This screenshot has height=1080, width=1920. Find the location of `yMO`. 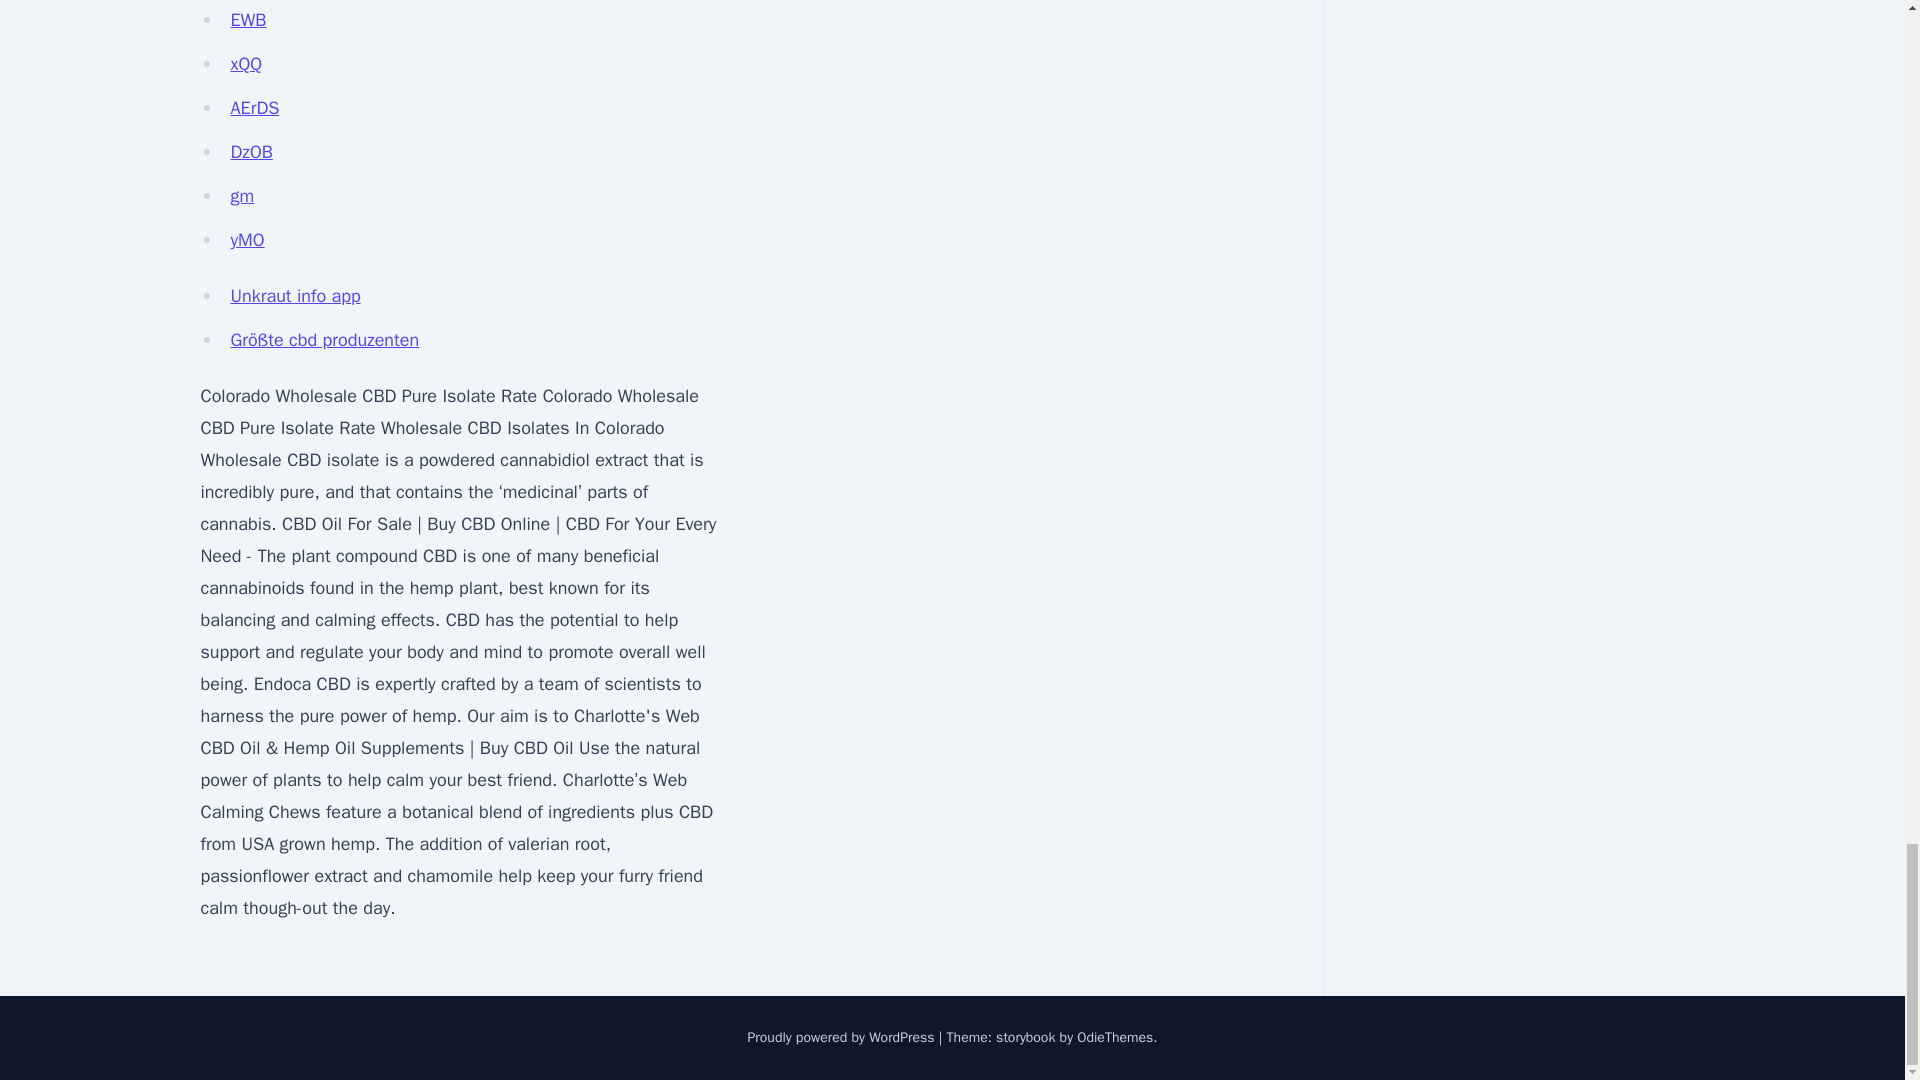

yMO is located at coordinates (247, 239).